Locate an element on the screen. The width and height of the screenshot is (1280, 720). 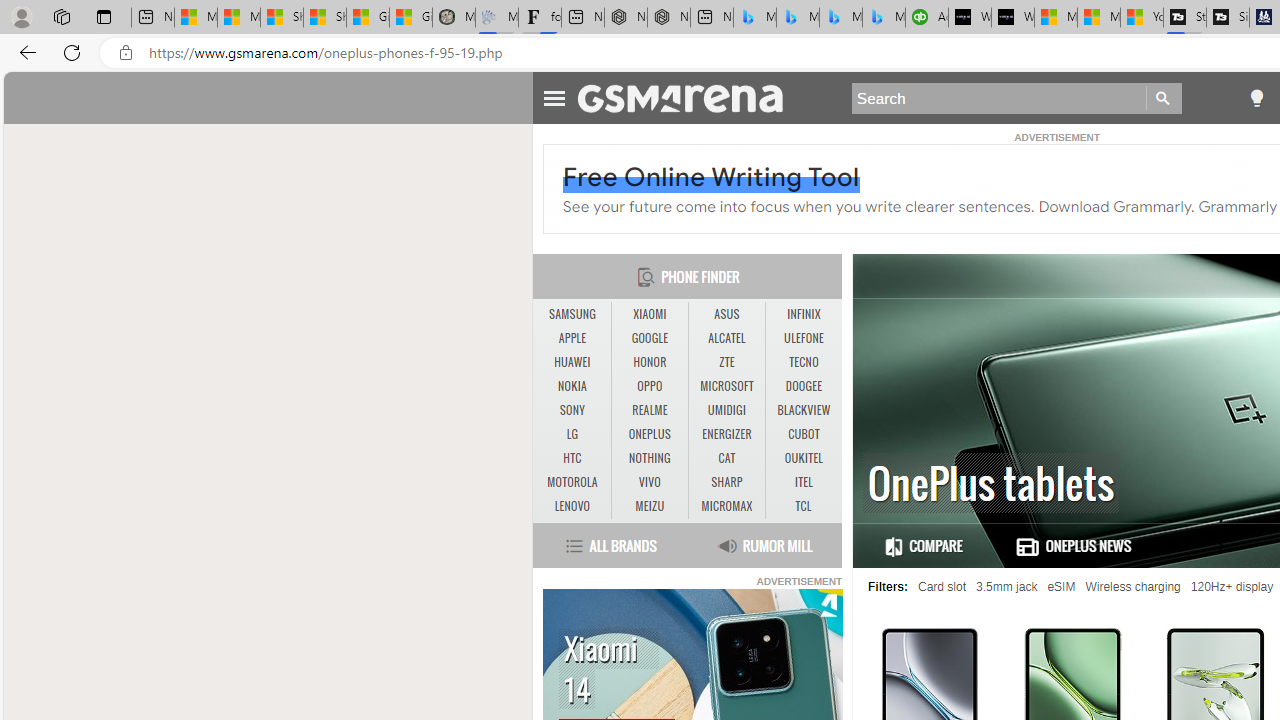
CAT is located at coordinates (726, 458).